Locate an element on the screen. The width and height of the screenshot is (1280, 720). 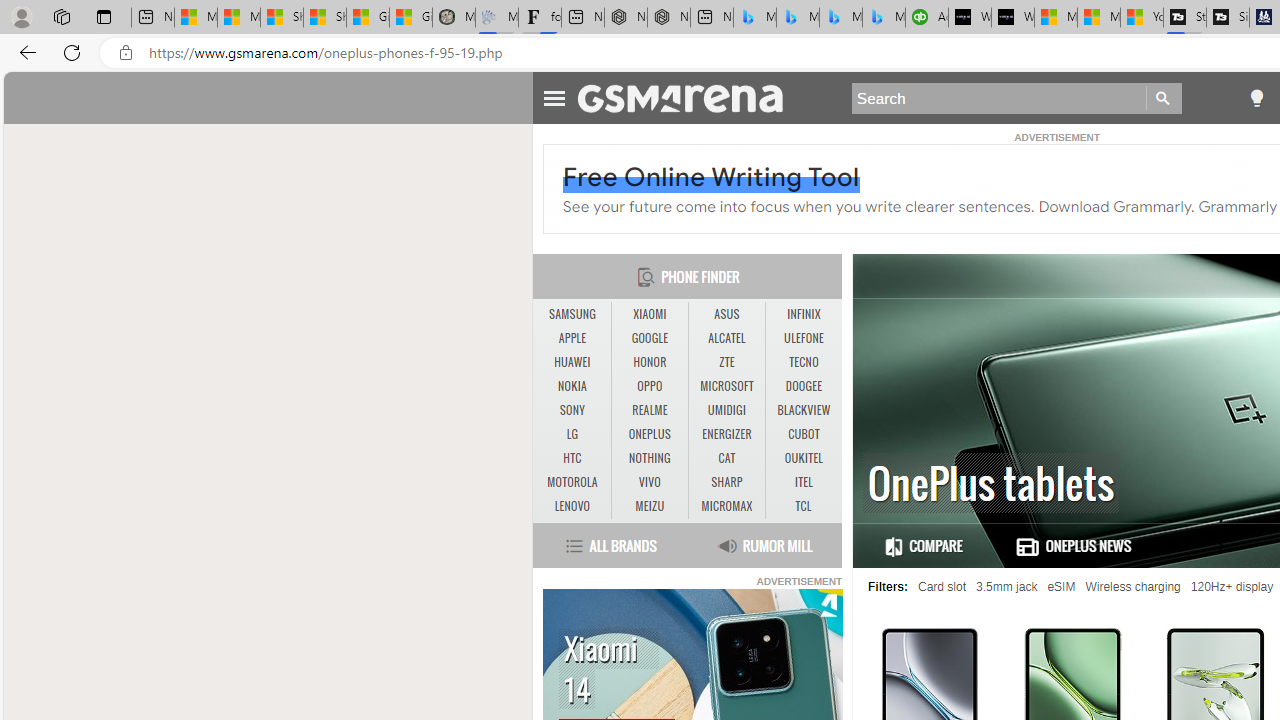
CAT is located at coordinates (726, 458).